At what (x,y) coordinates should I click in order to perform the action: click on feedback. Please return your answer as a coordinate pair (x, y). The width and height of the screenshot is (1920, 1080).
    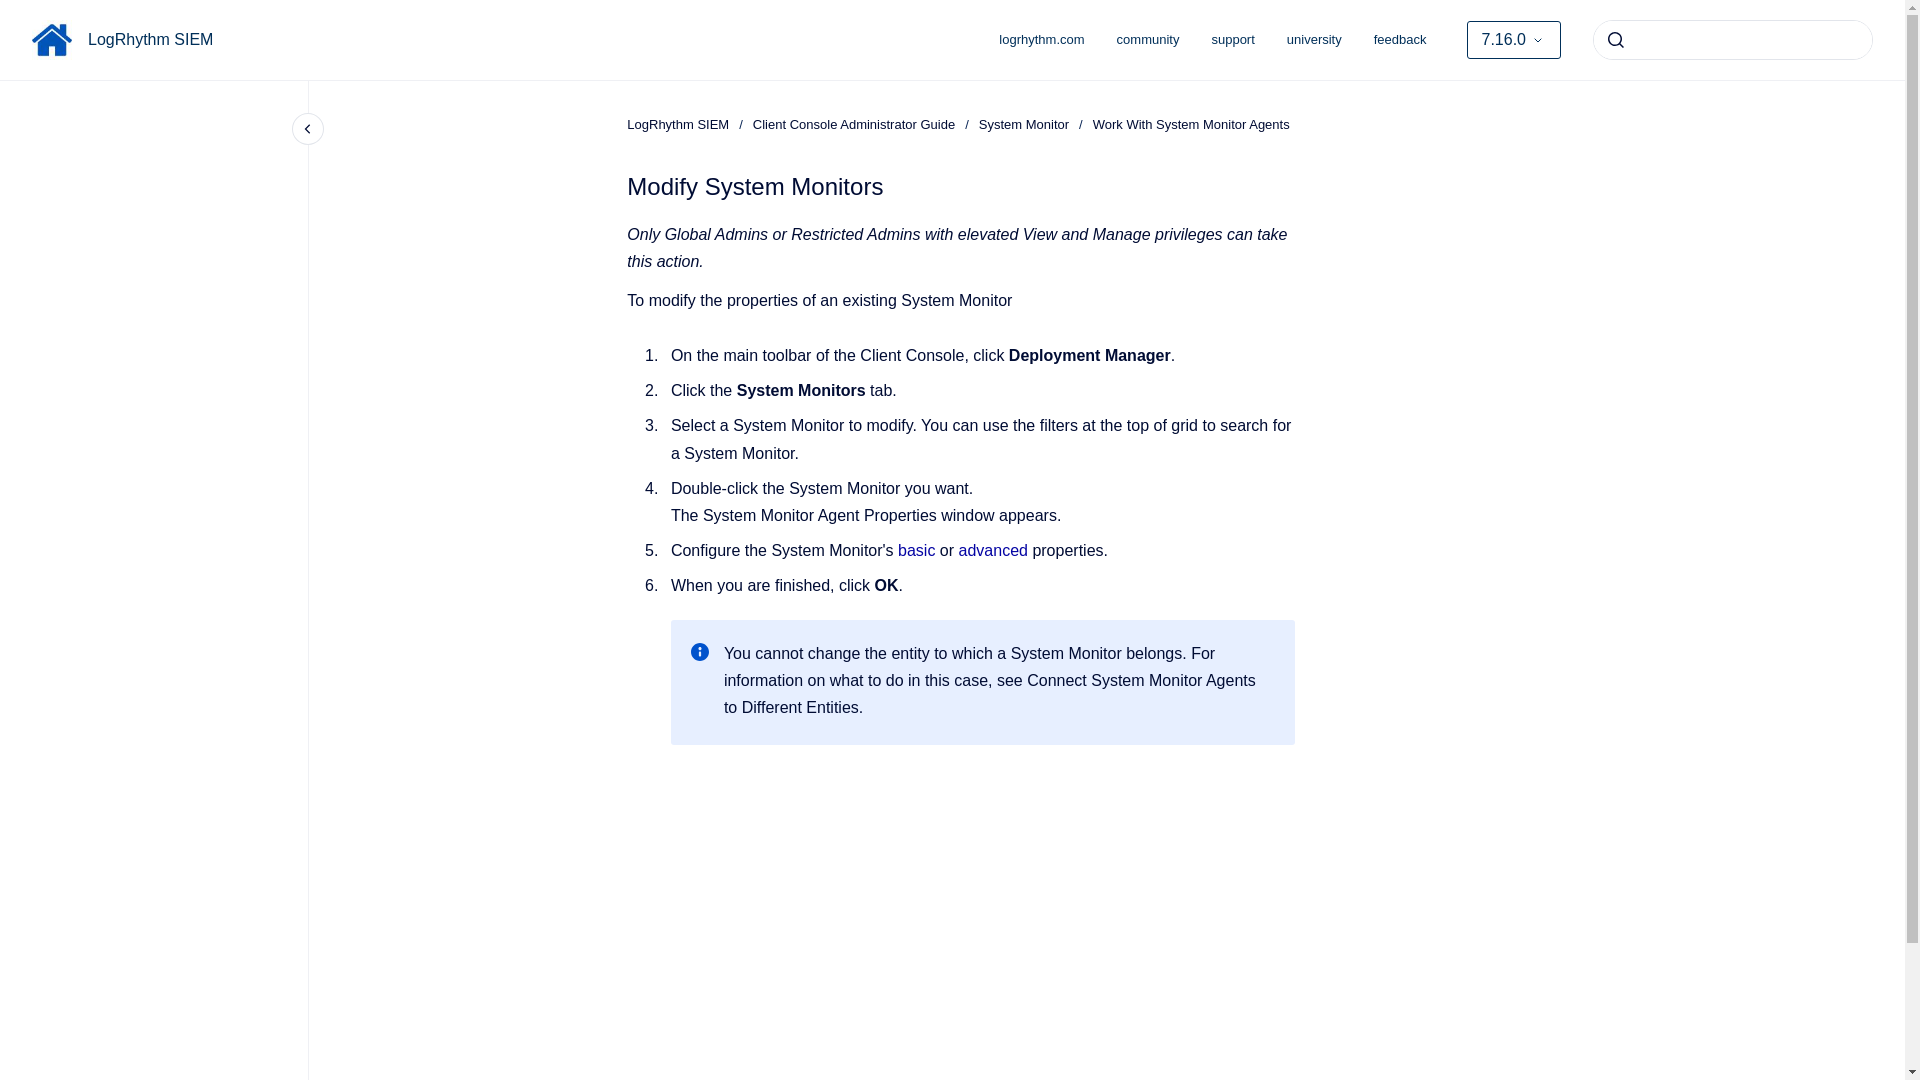
    Looking at the image, I should click on (1400, 40).